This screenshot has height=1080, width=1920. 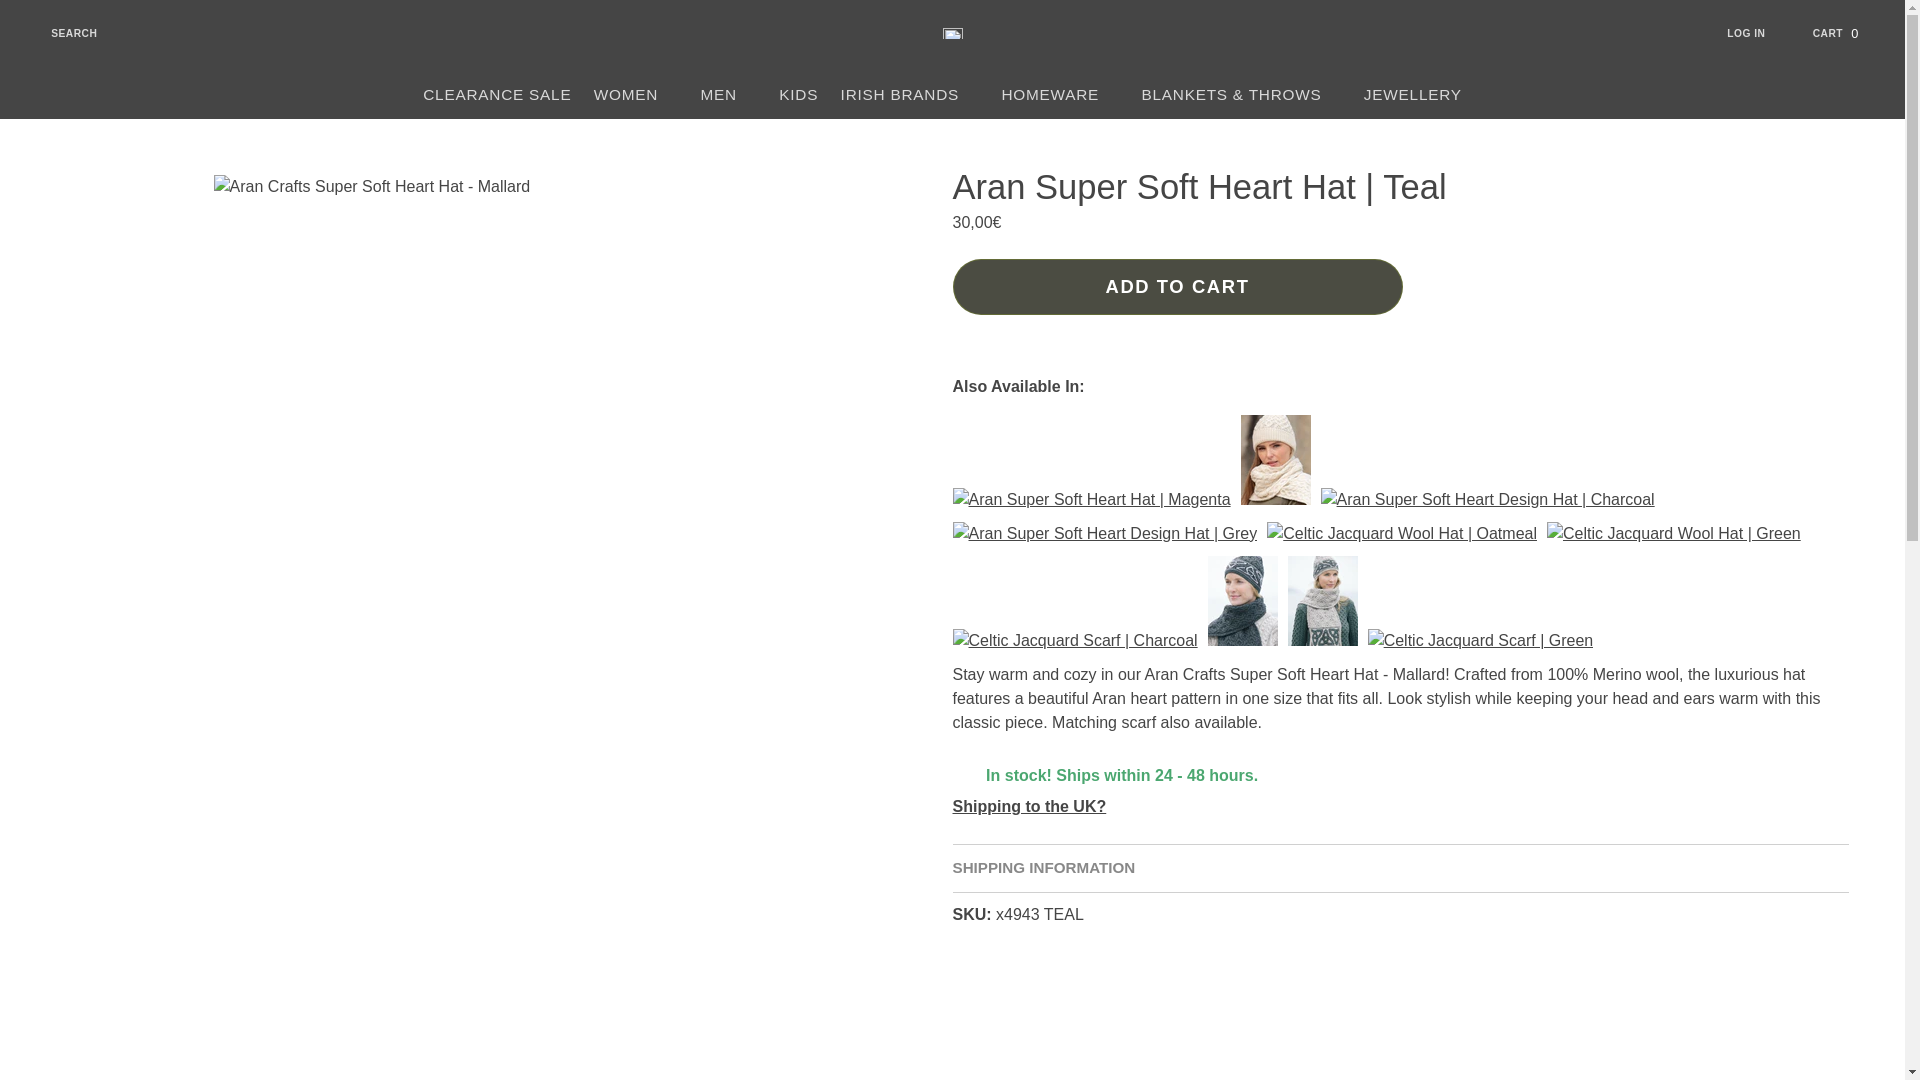 What do you see at coordinates (1846, 33) in the screenshot?
I see `MEN` at bounding box center [1846, 33].